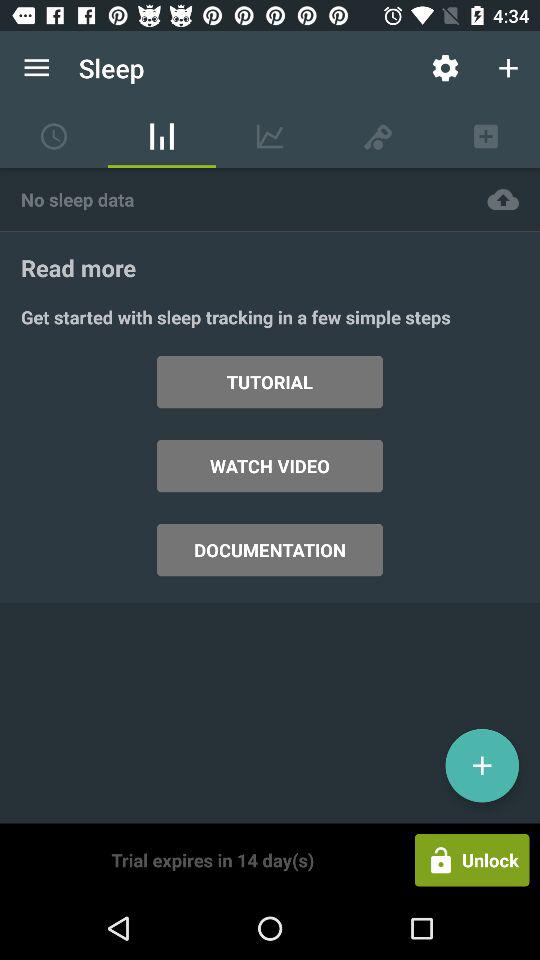 This screenshot has height=960, width=540. I want to click on scroll to no sleep data, so click(233, 198).